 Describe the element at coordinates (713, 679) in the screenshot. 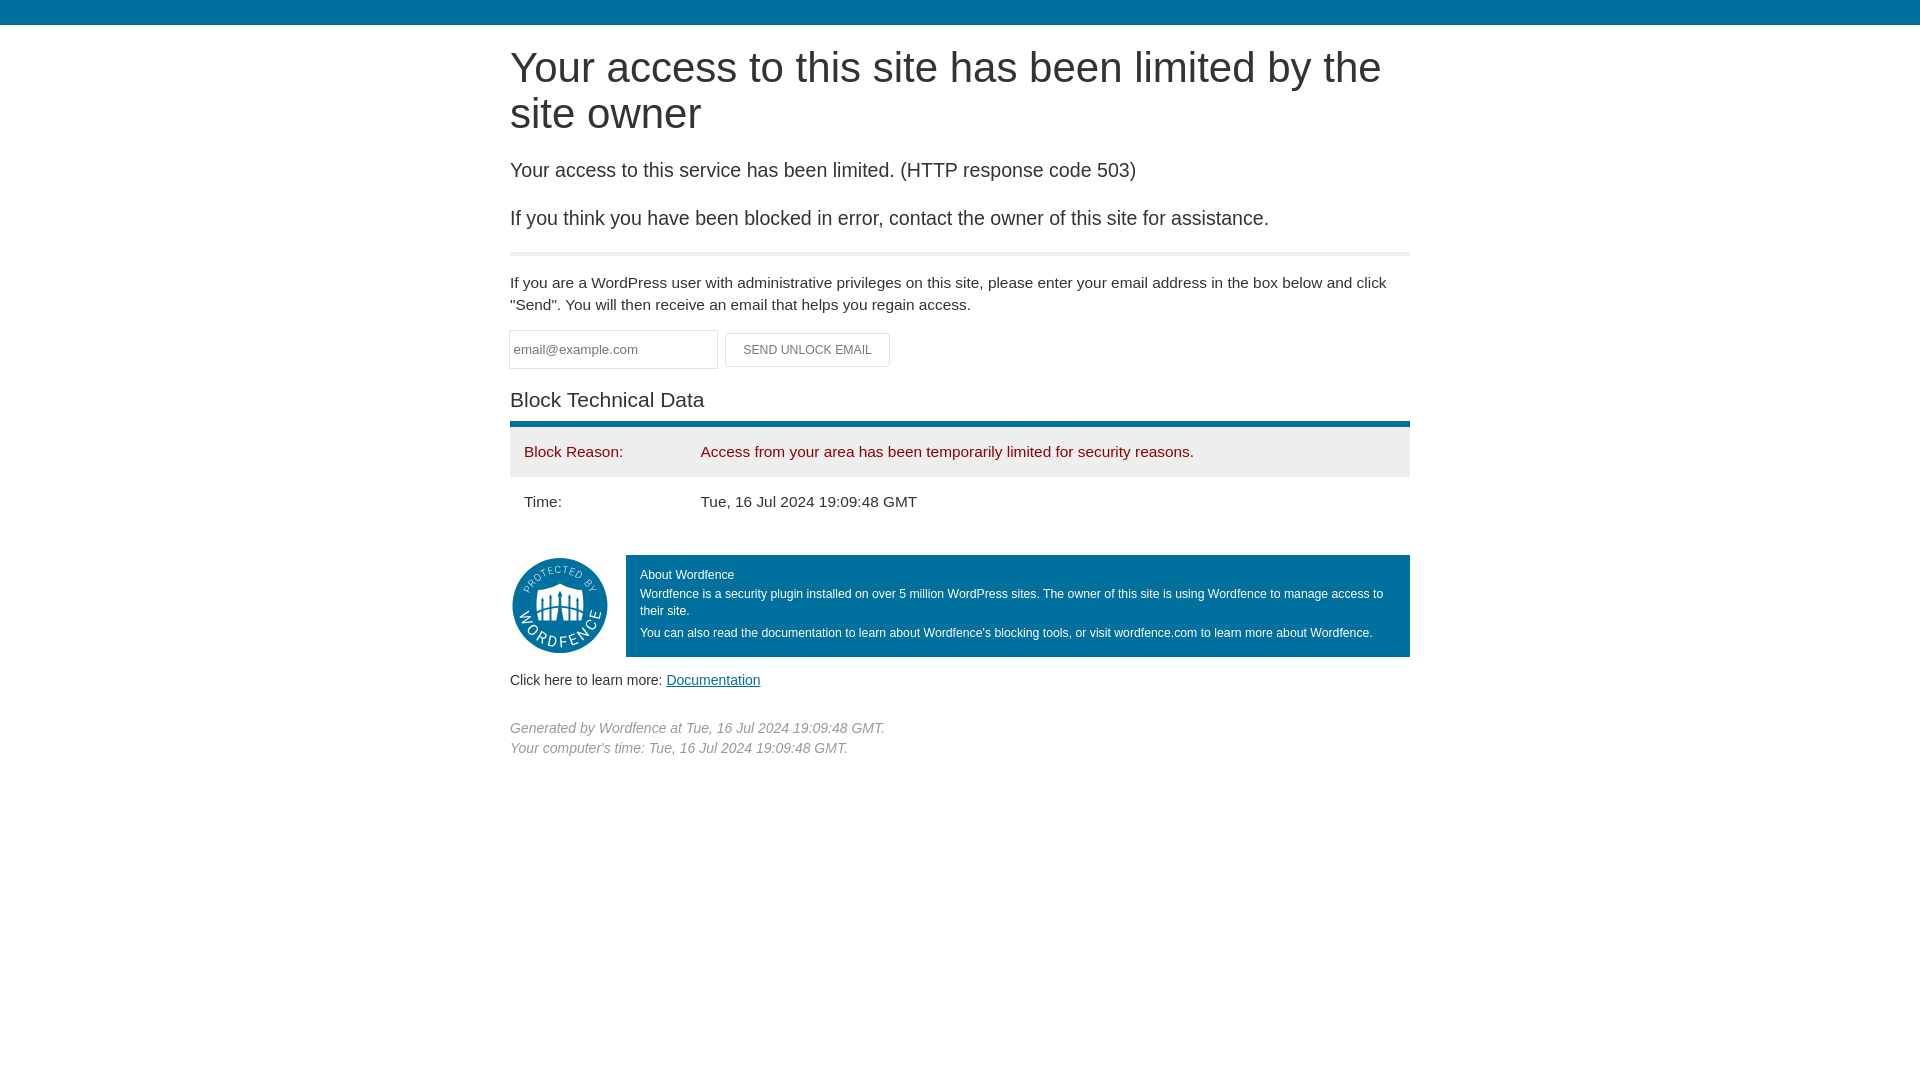

I see `Documentation` at that location.